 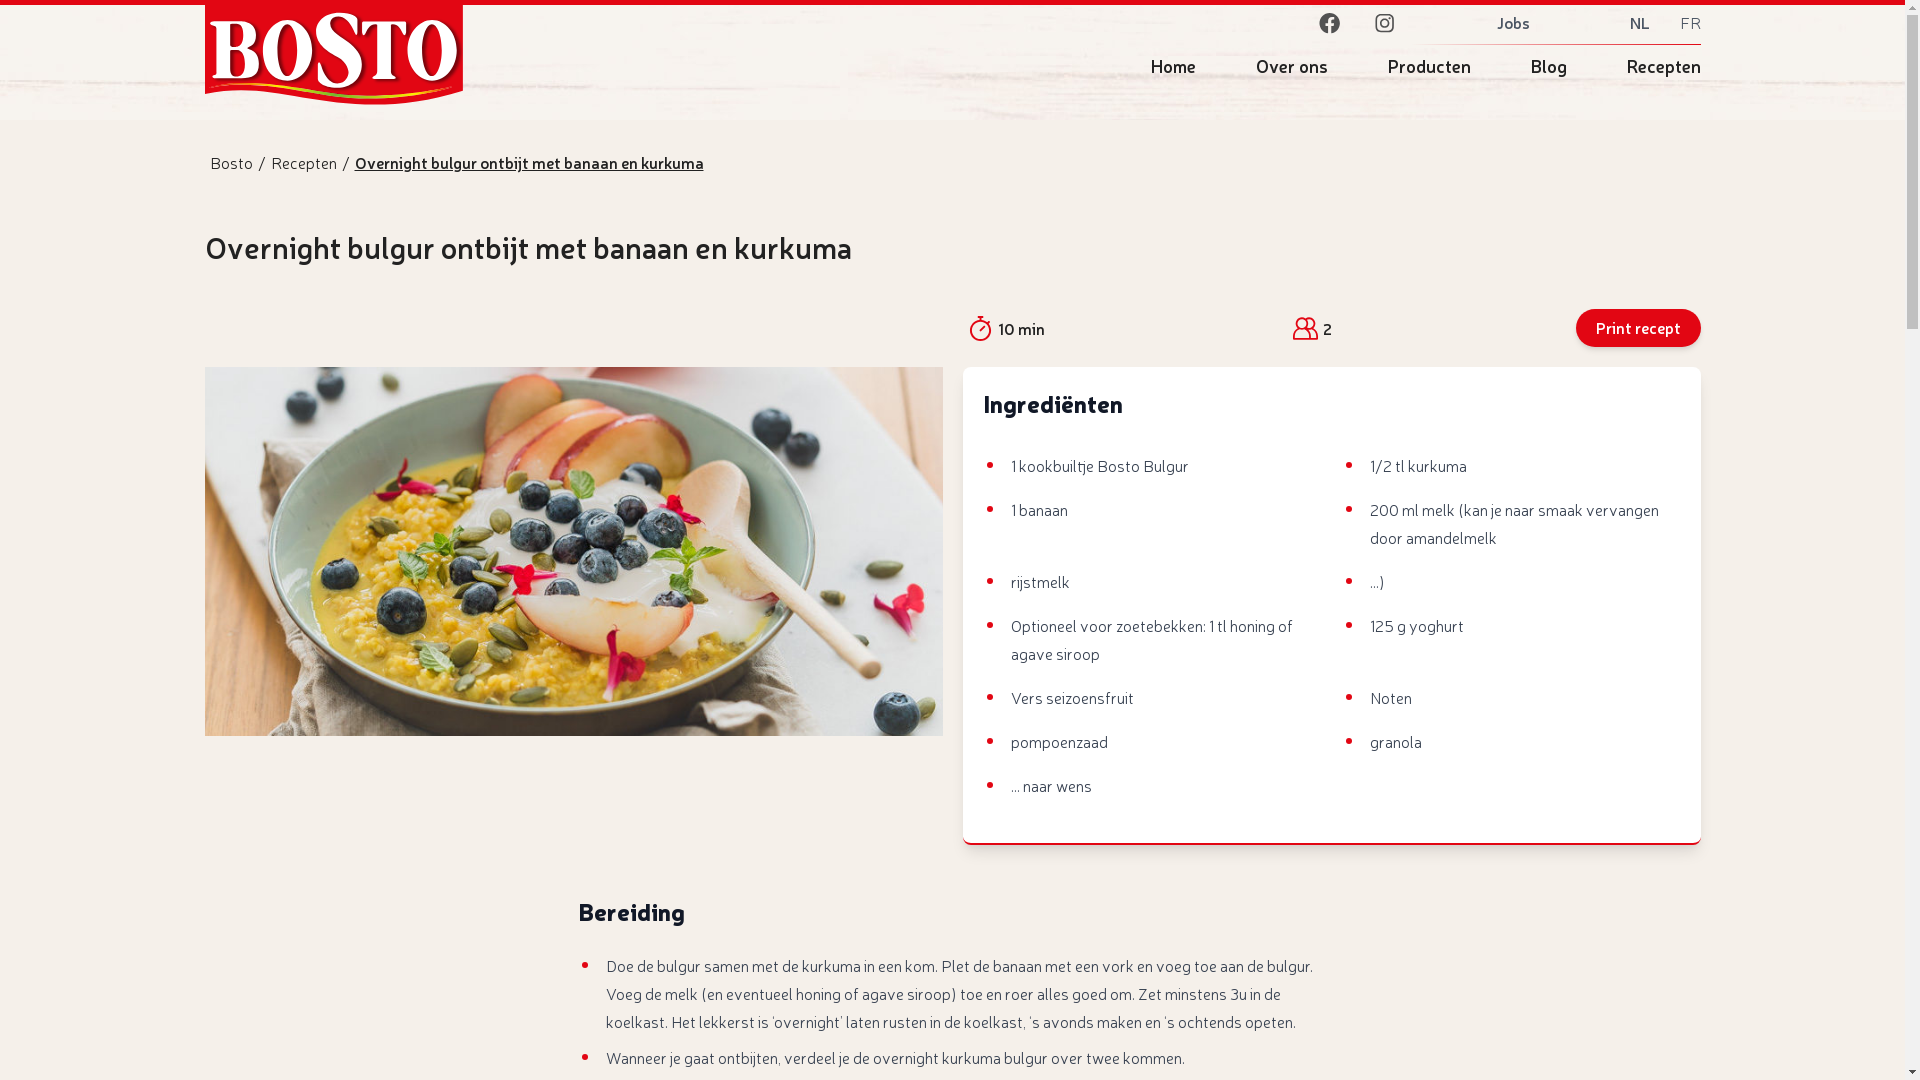 I want to click on Recepten, so click(x=1653, y=65).